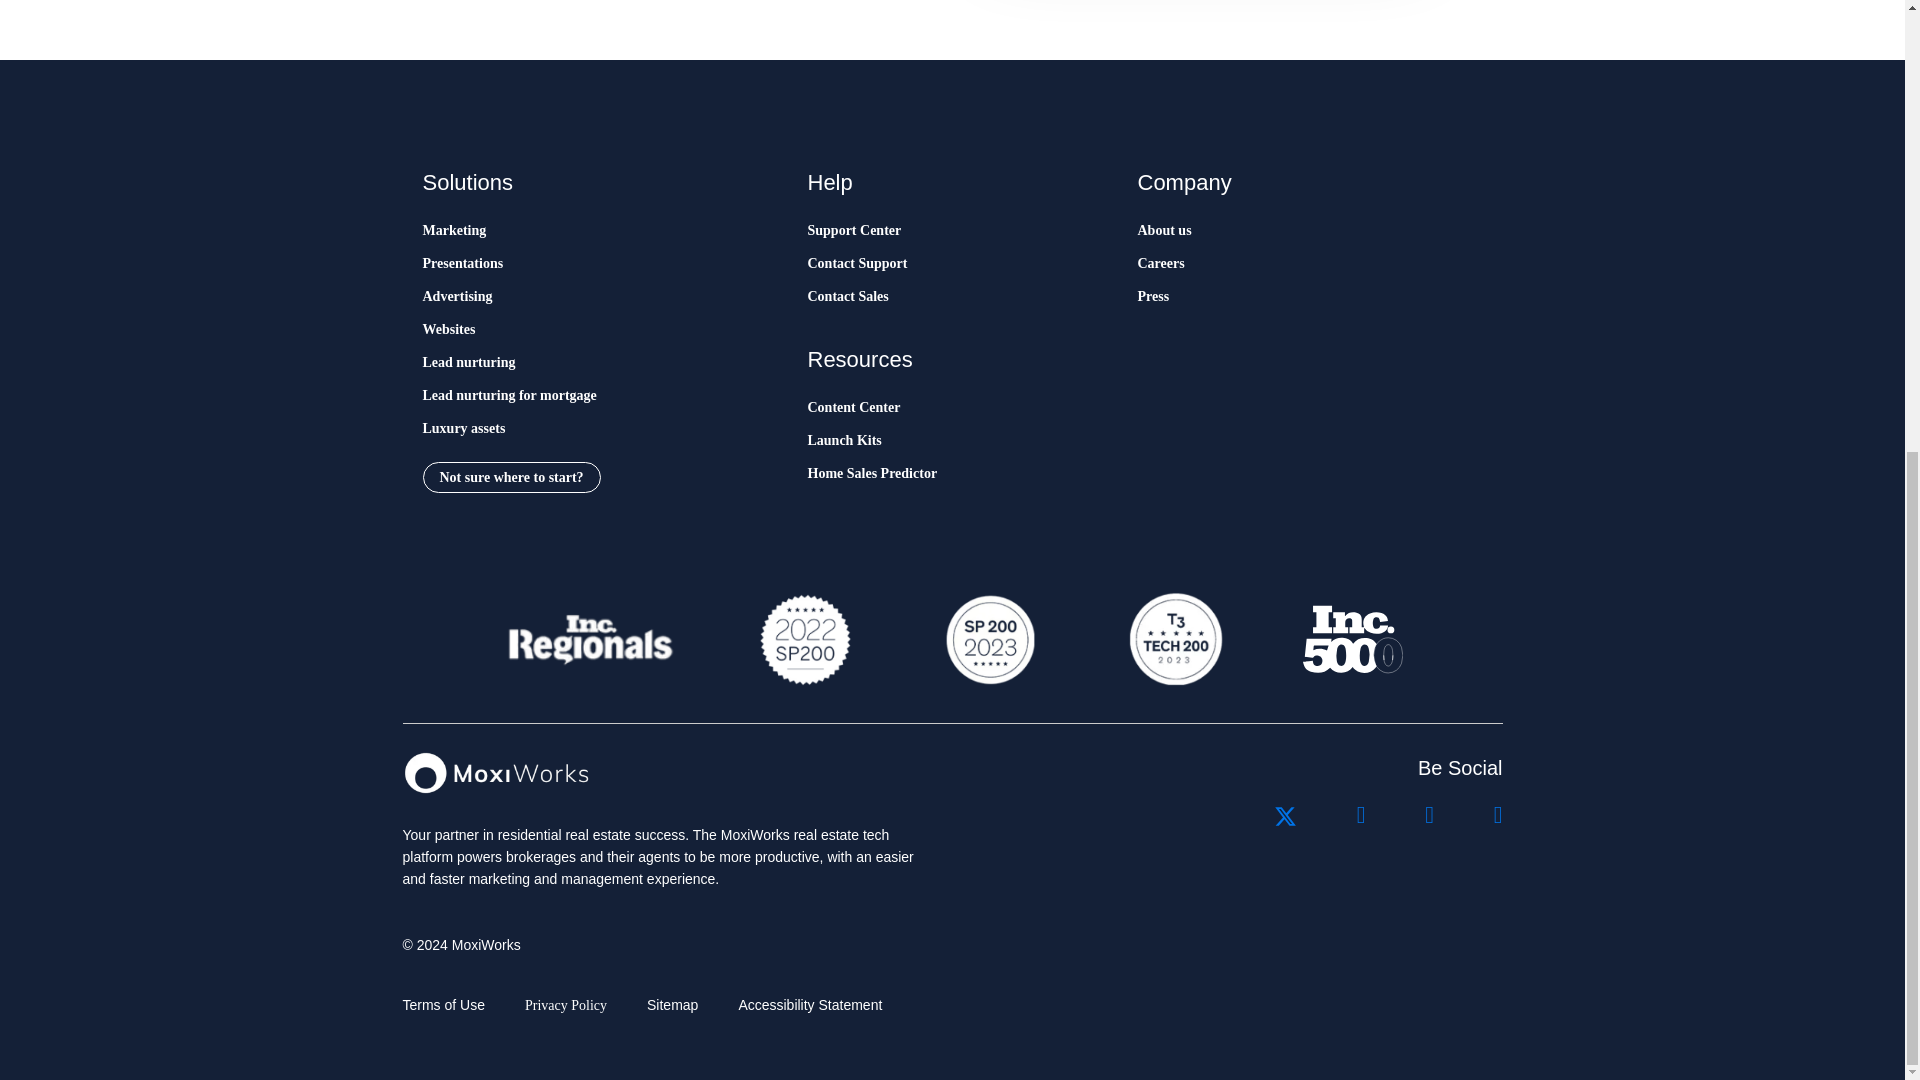 This screenshot has width=1920, height=1080. What do you see at coordinates (805, 639) in the screenshot?
I see `SP 2022` at bounding box center [805, 639].